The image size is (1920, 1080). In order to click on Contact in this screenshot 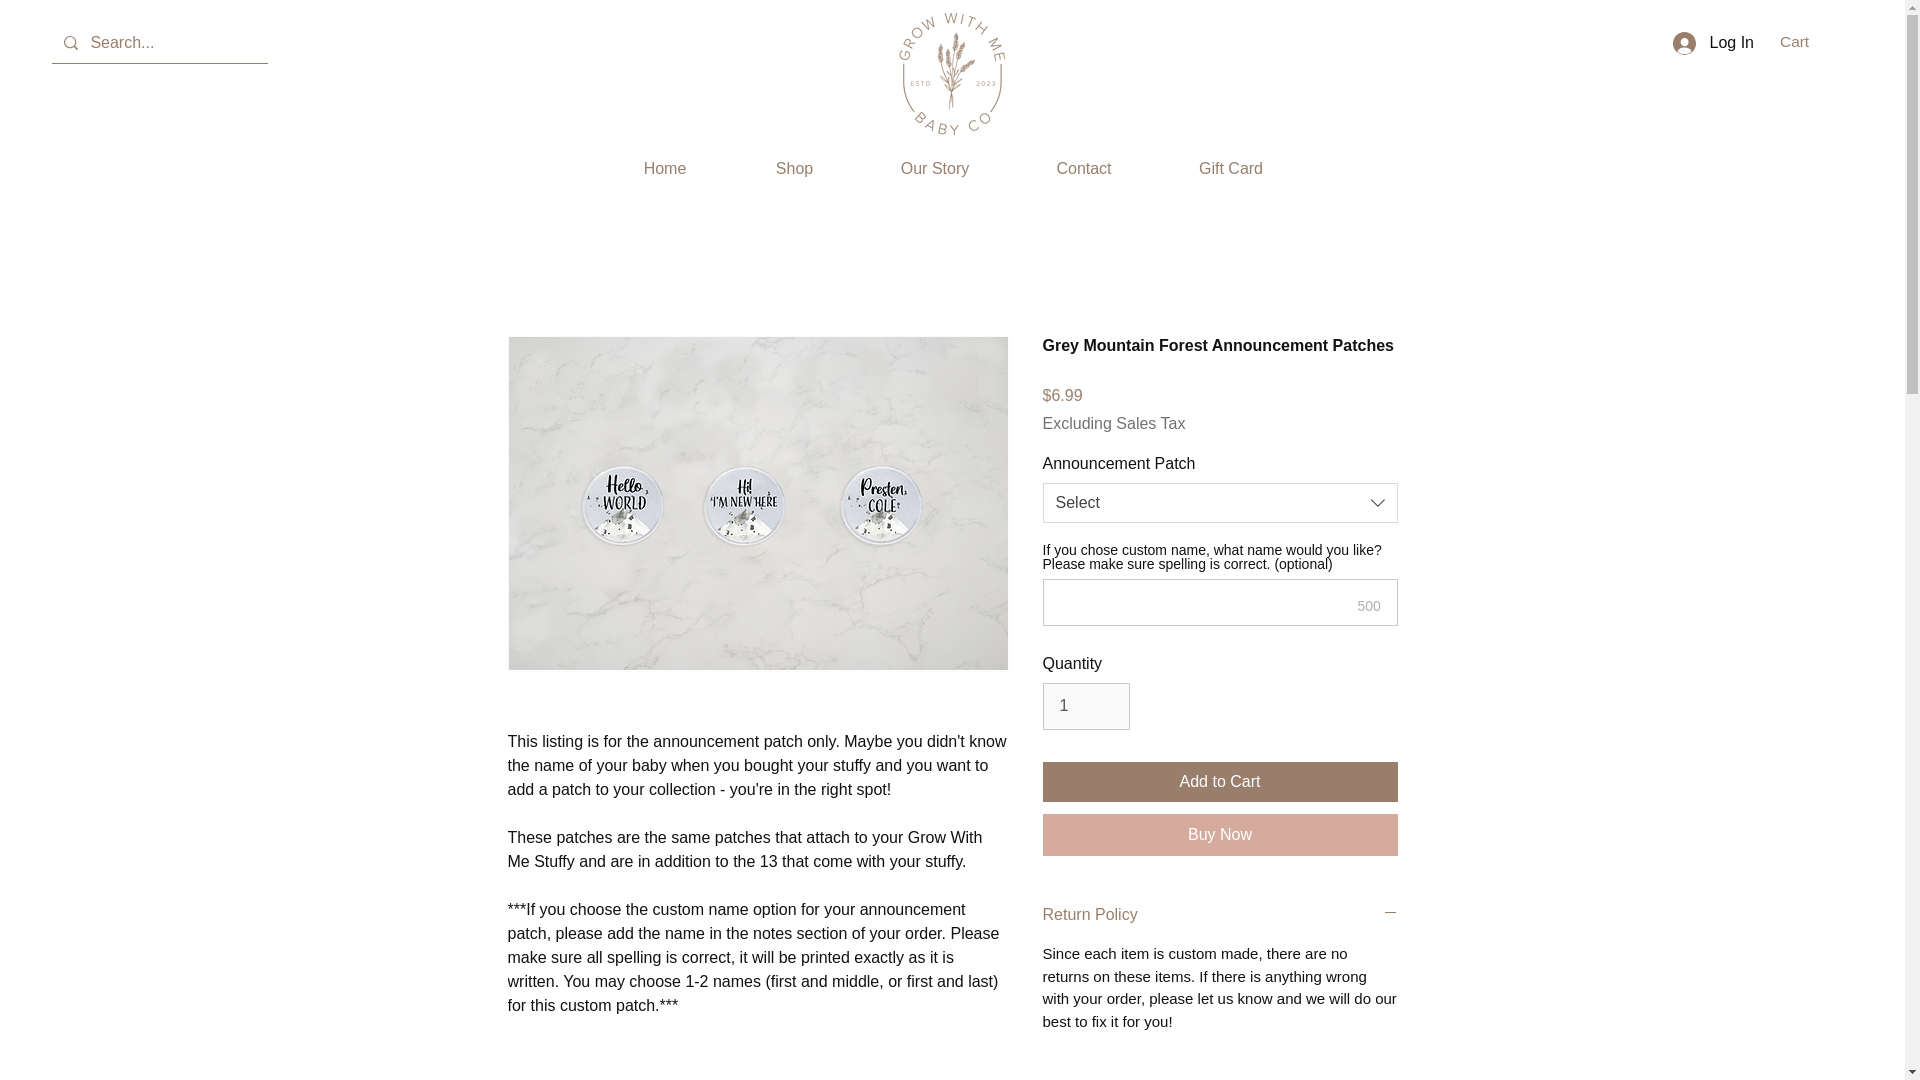, I will do `click(1083, 168)`.